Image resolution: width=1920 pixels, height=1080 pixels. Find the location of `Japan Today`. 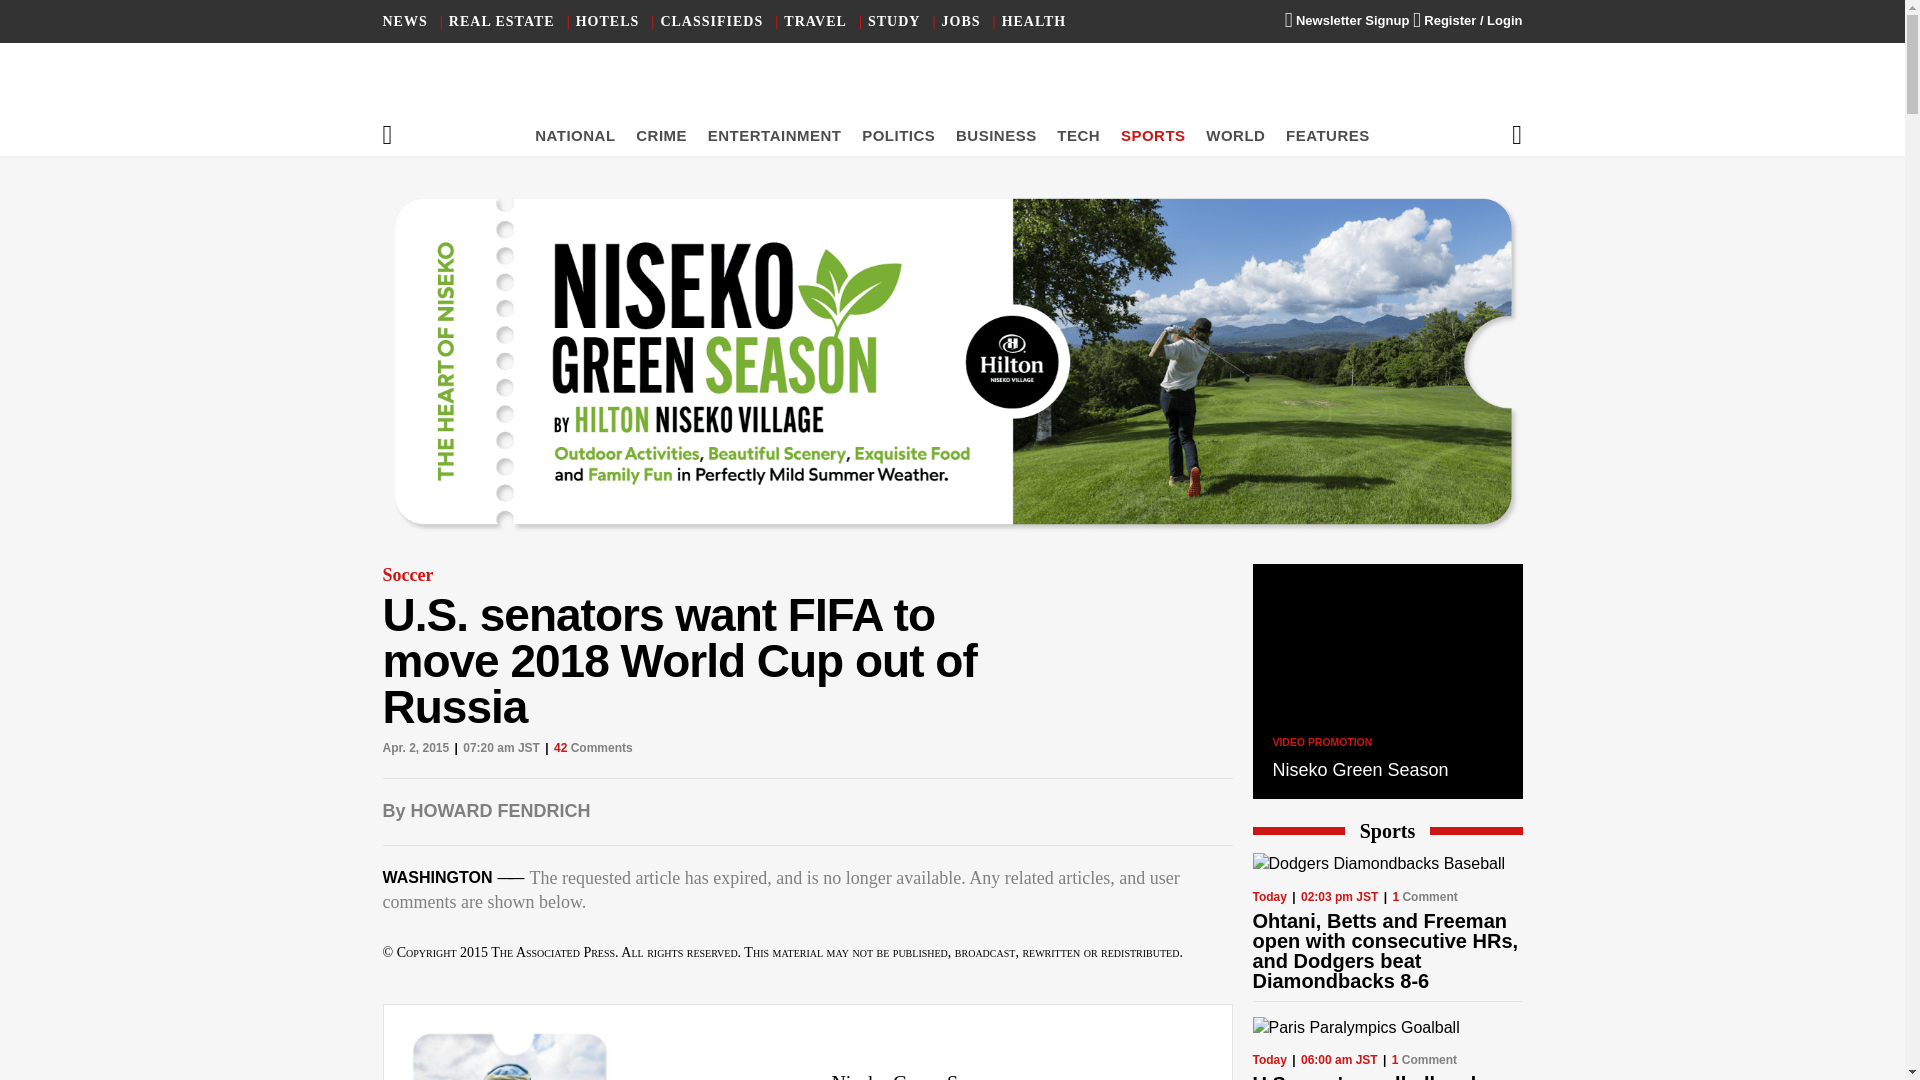

Japan Today is located at coordinates (952, 90).